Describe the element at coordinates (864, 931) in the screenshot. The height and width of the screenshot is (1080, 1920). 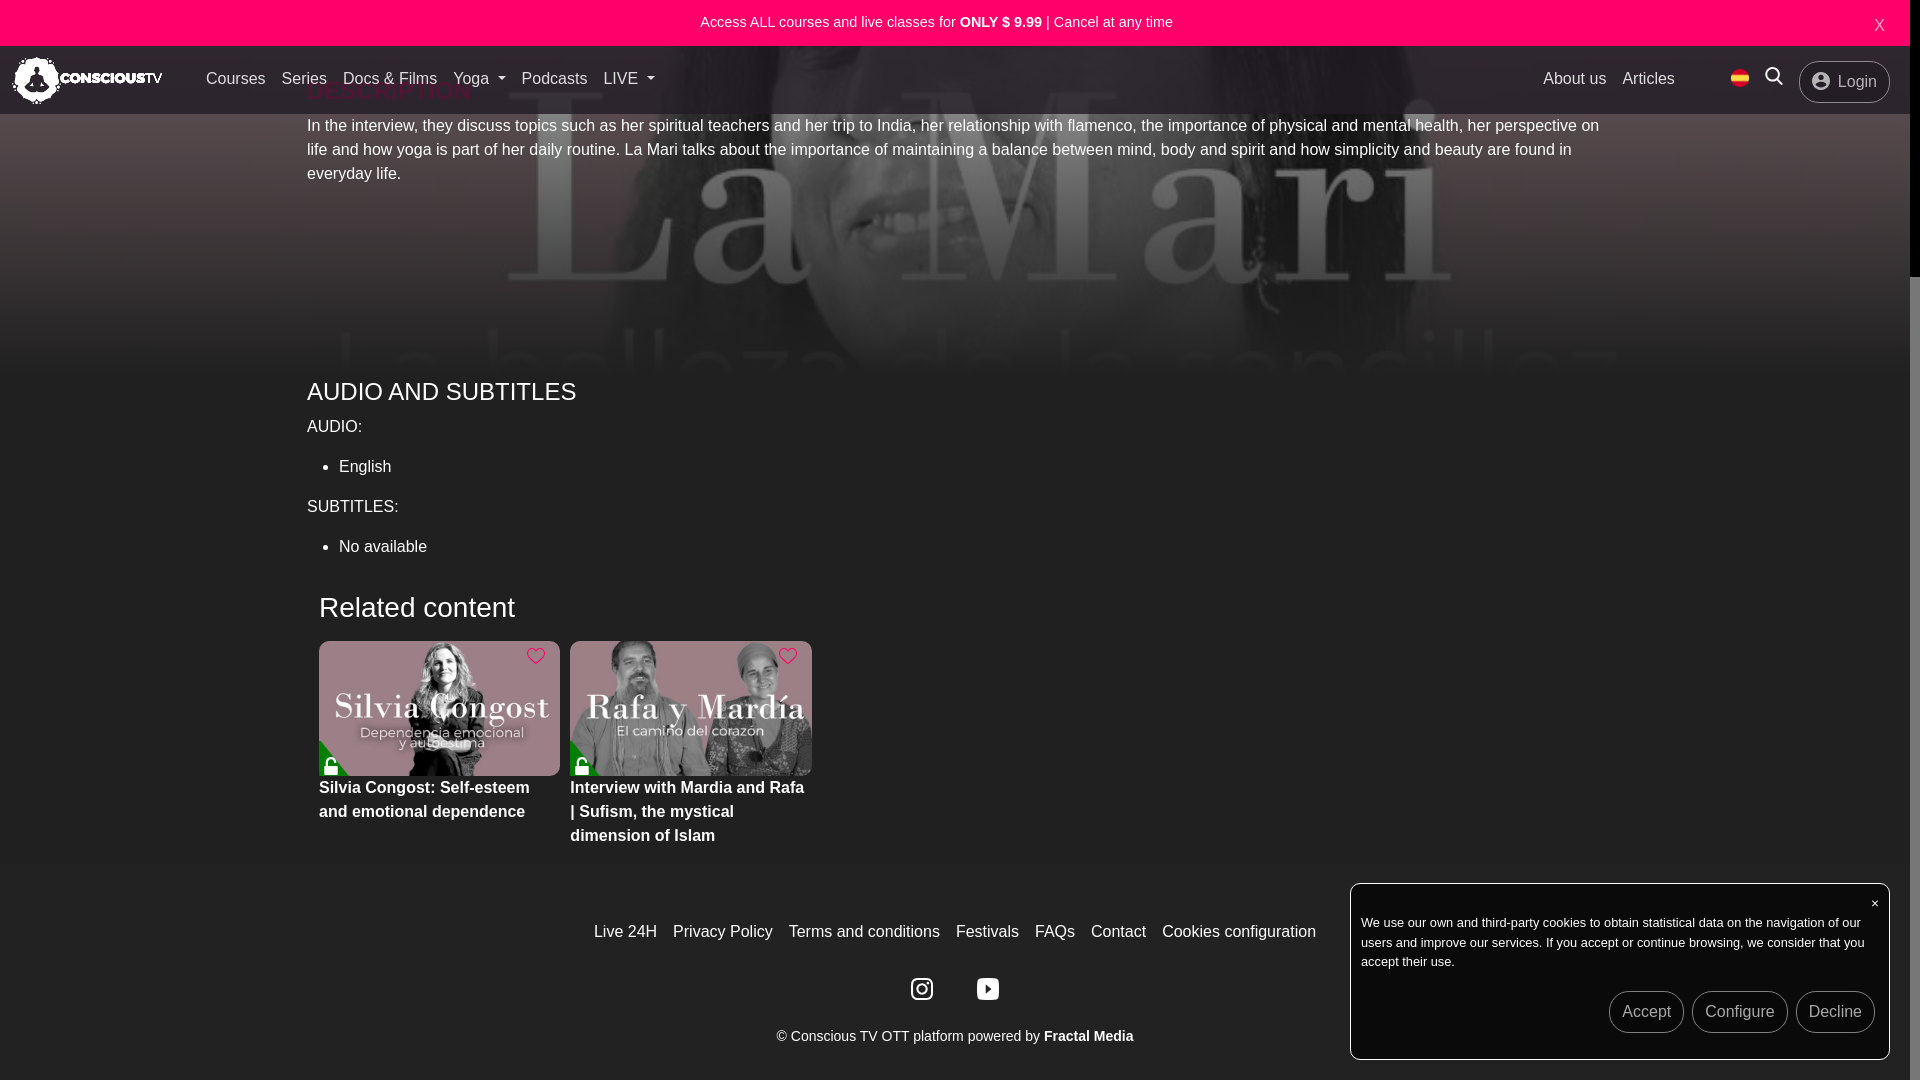
I see `Terms and conditions` at that location.